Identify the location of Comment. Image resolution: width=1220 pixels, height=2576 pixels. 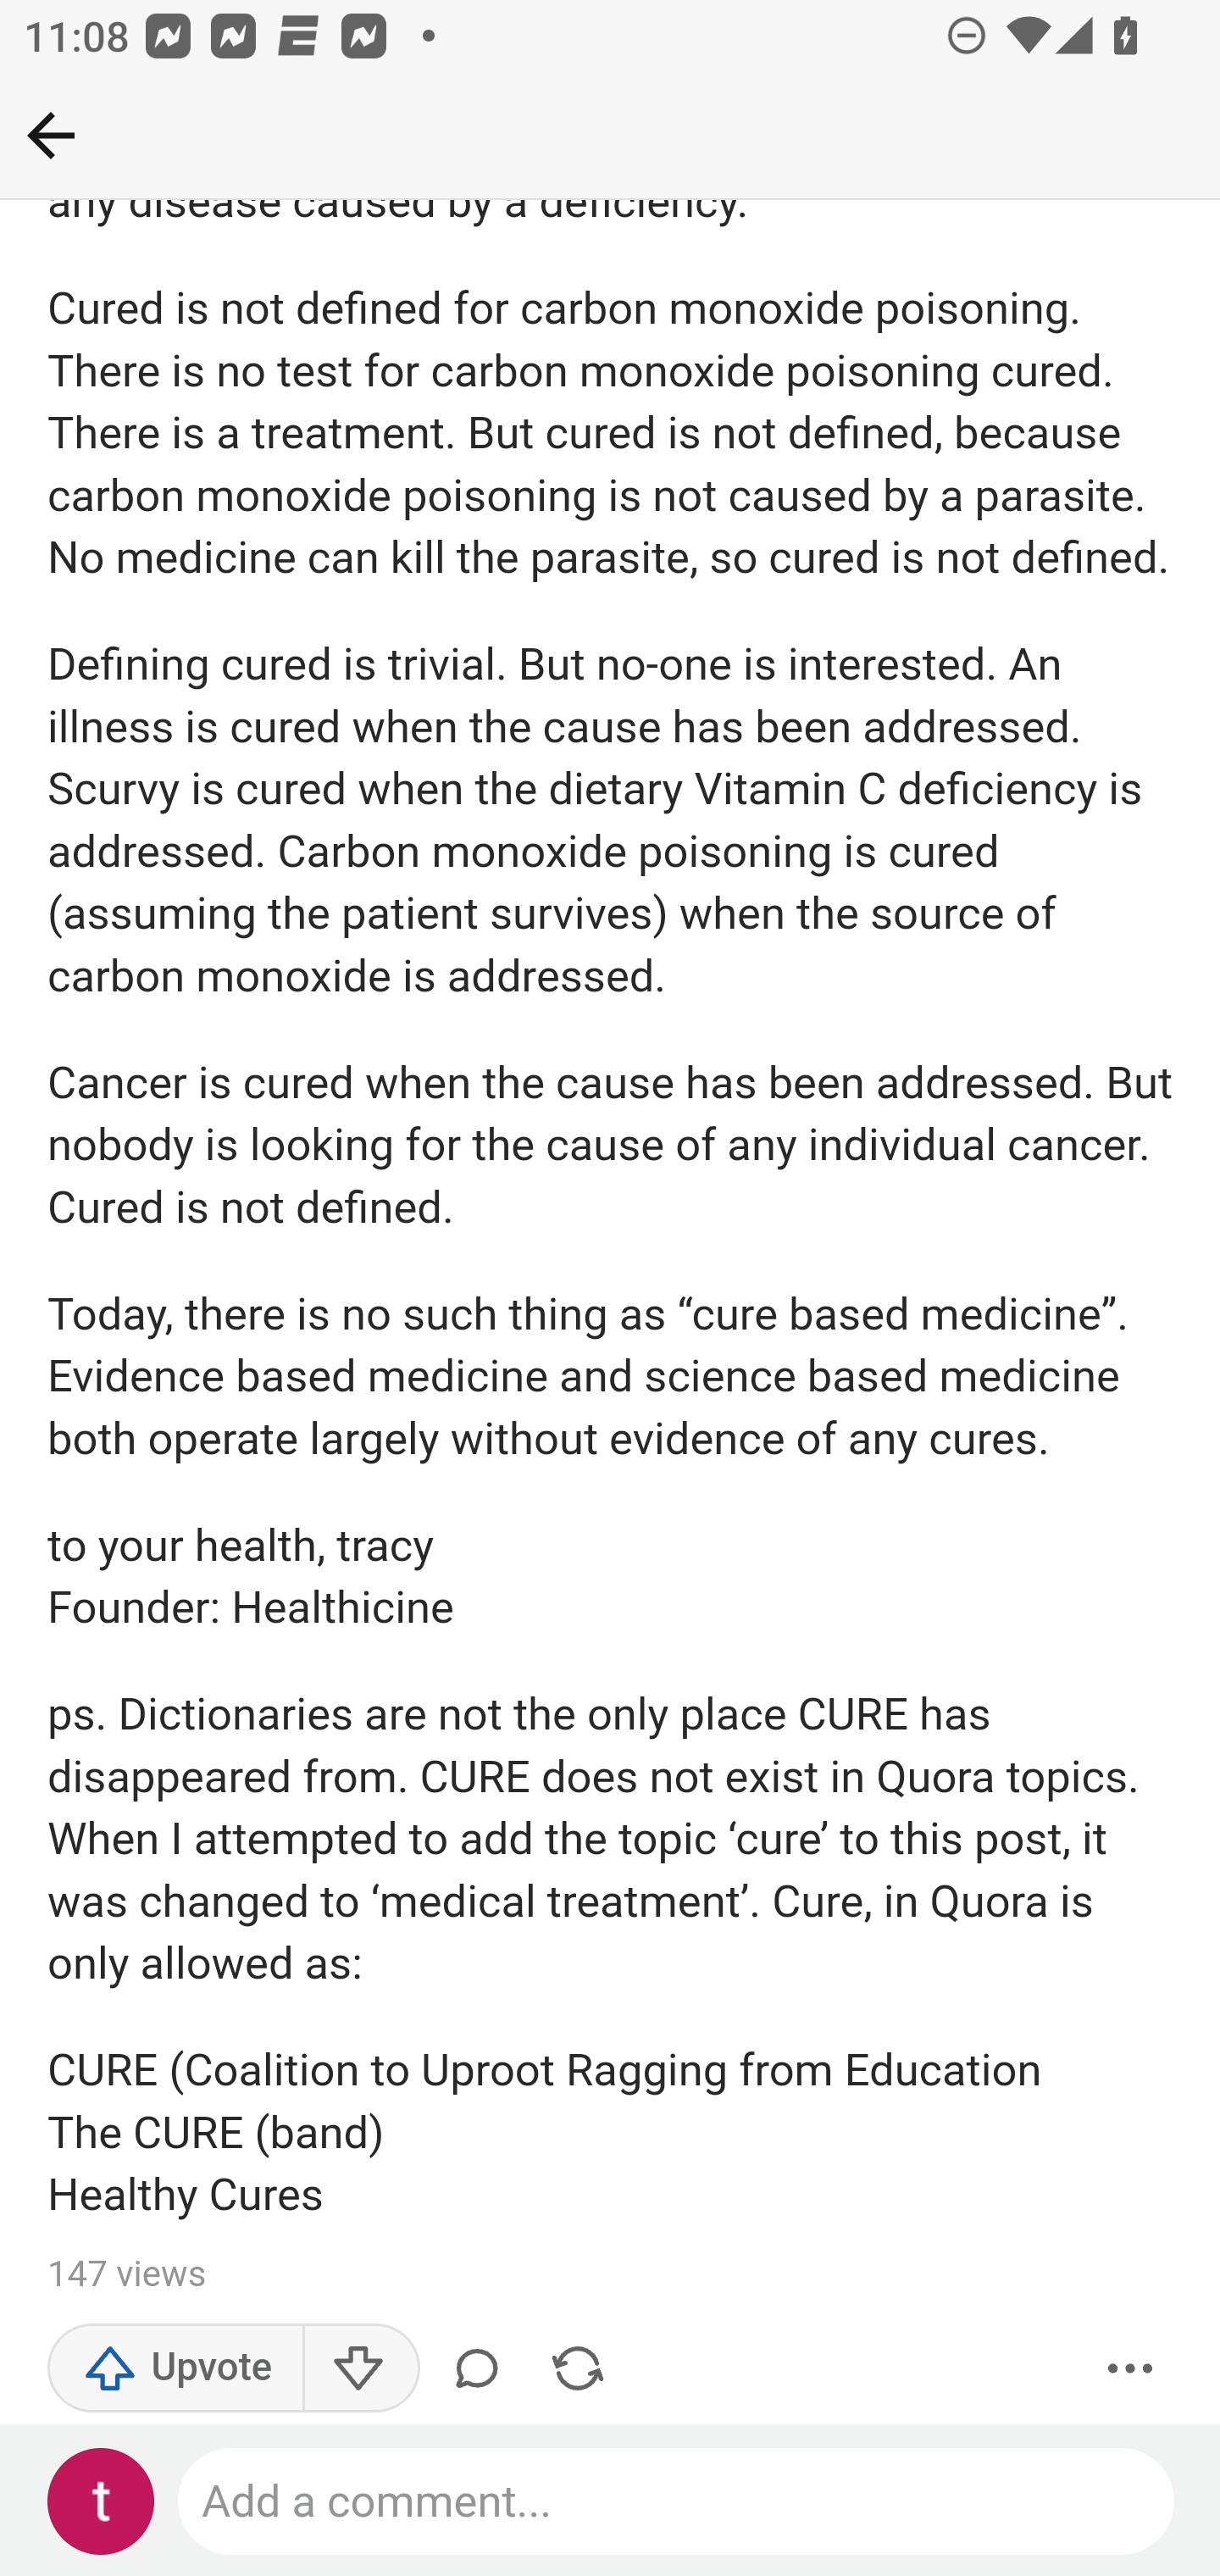
(483, 2369).